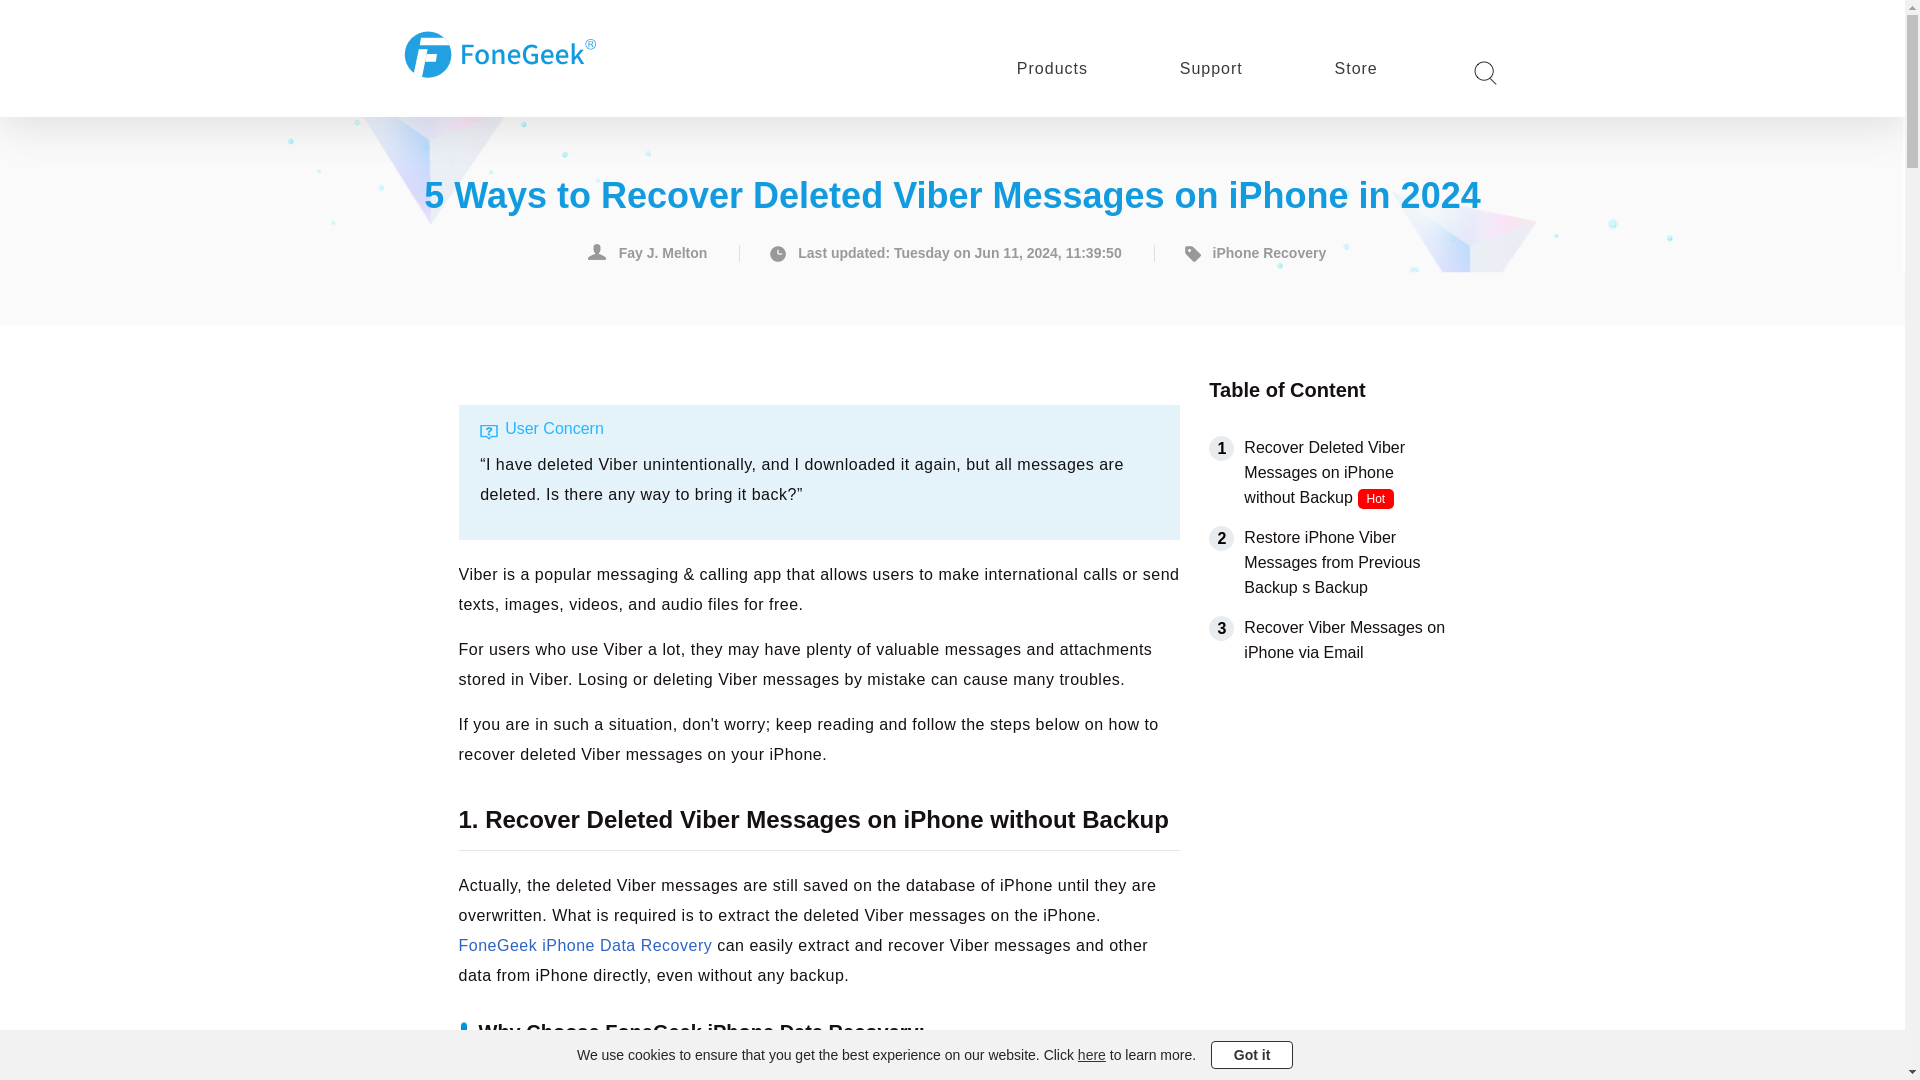 The width and height of the screenshot is (1920, 1080). I want to click on Store, so click(1356, 68).